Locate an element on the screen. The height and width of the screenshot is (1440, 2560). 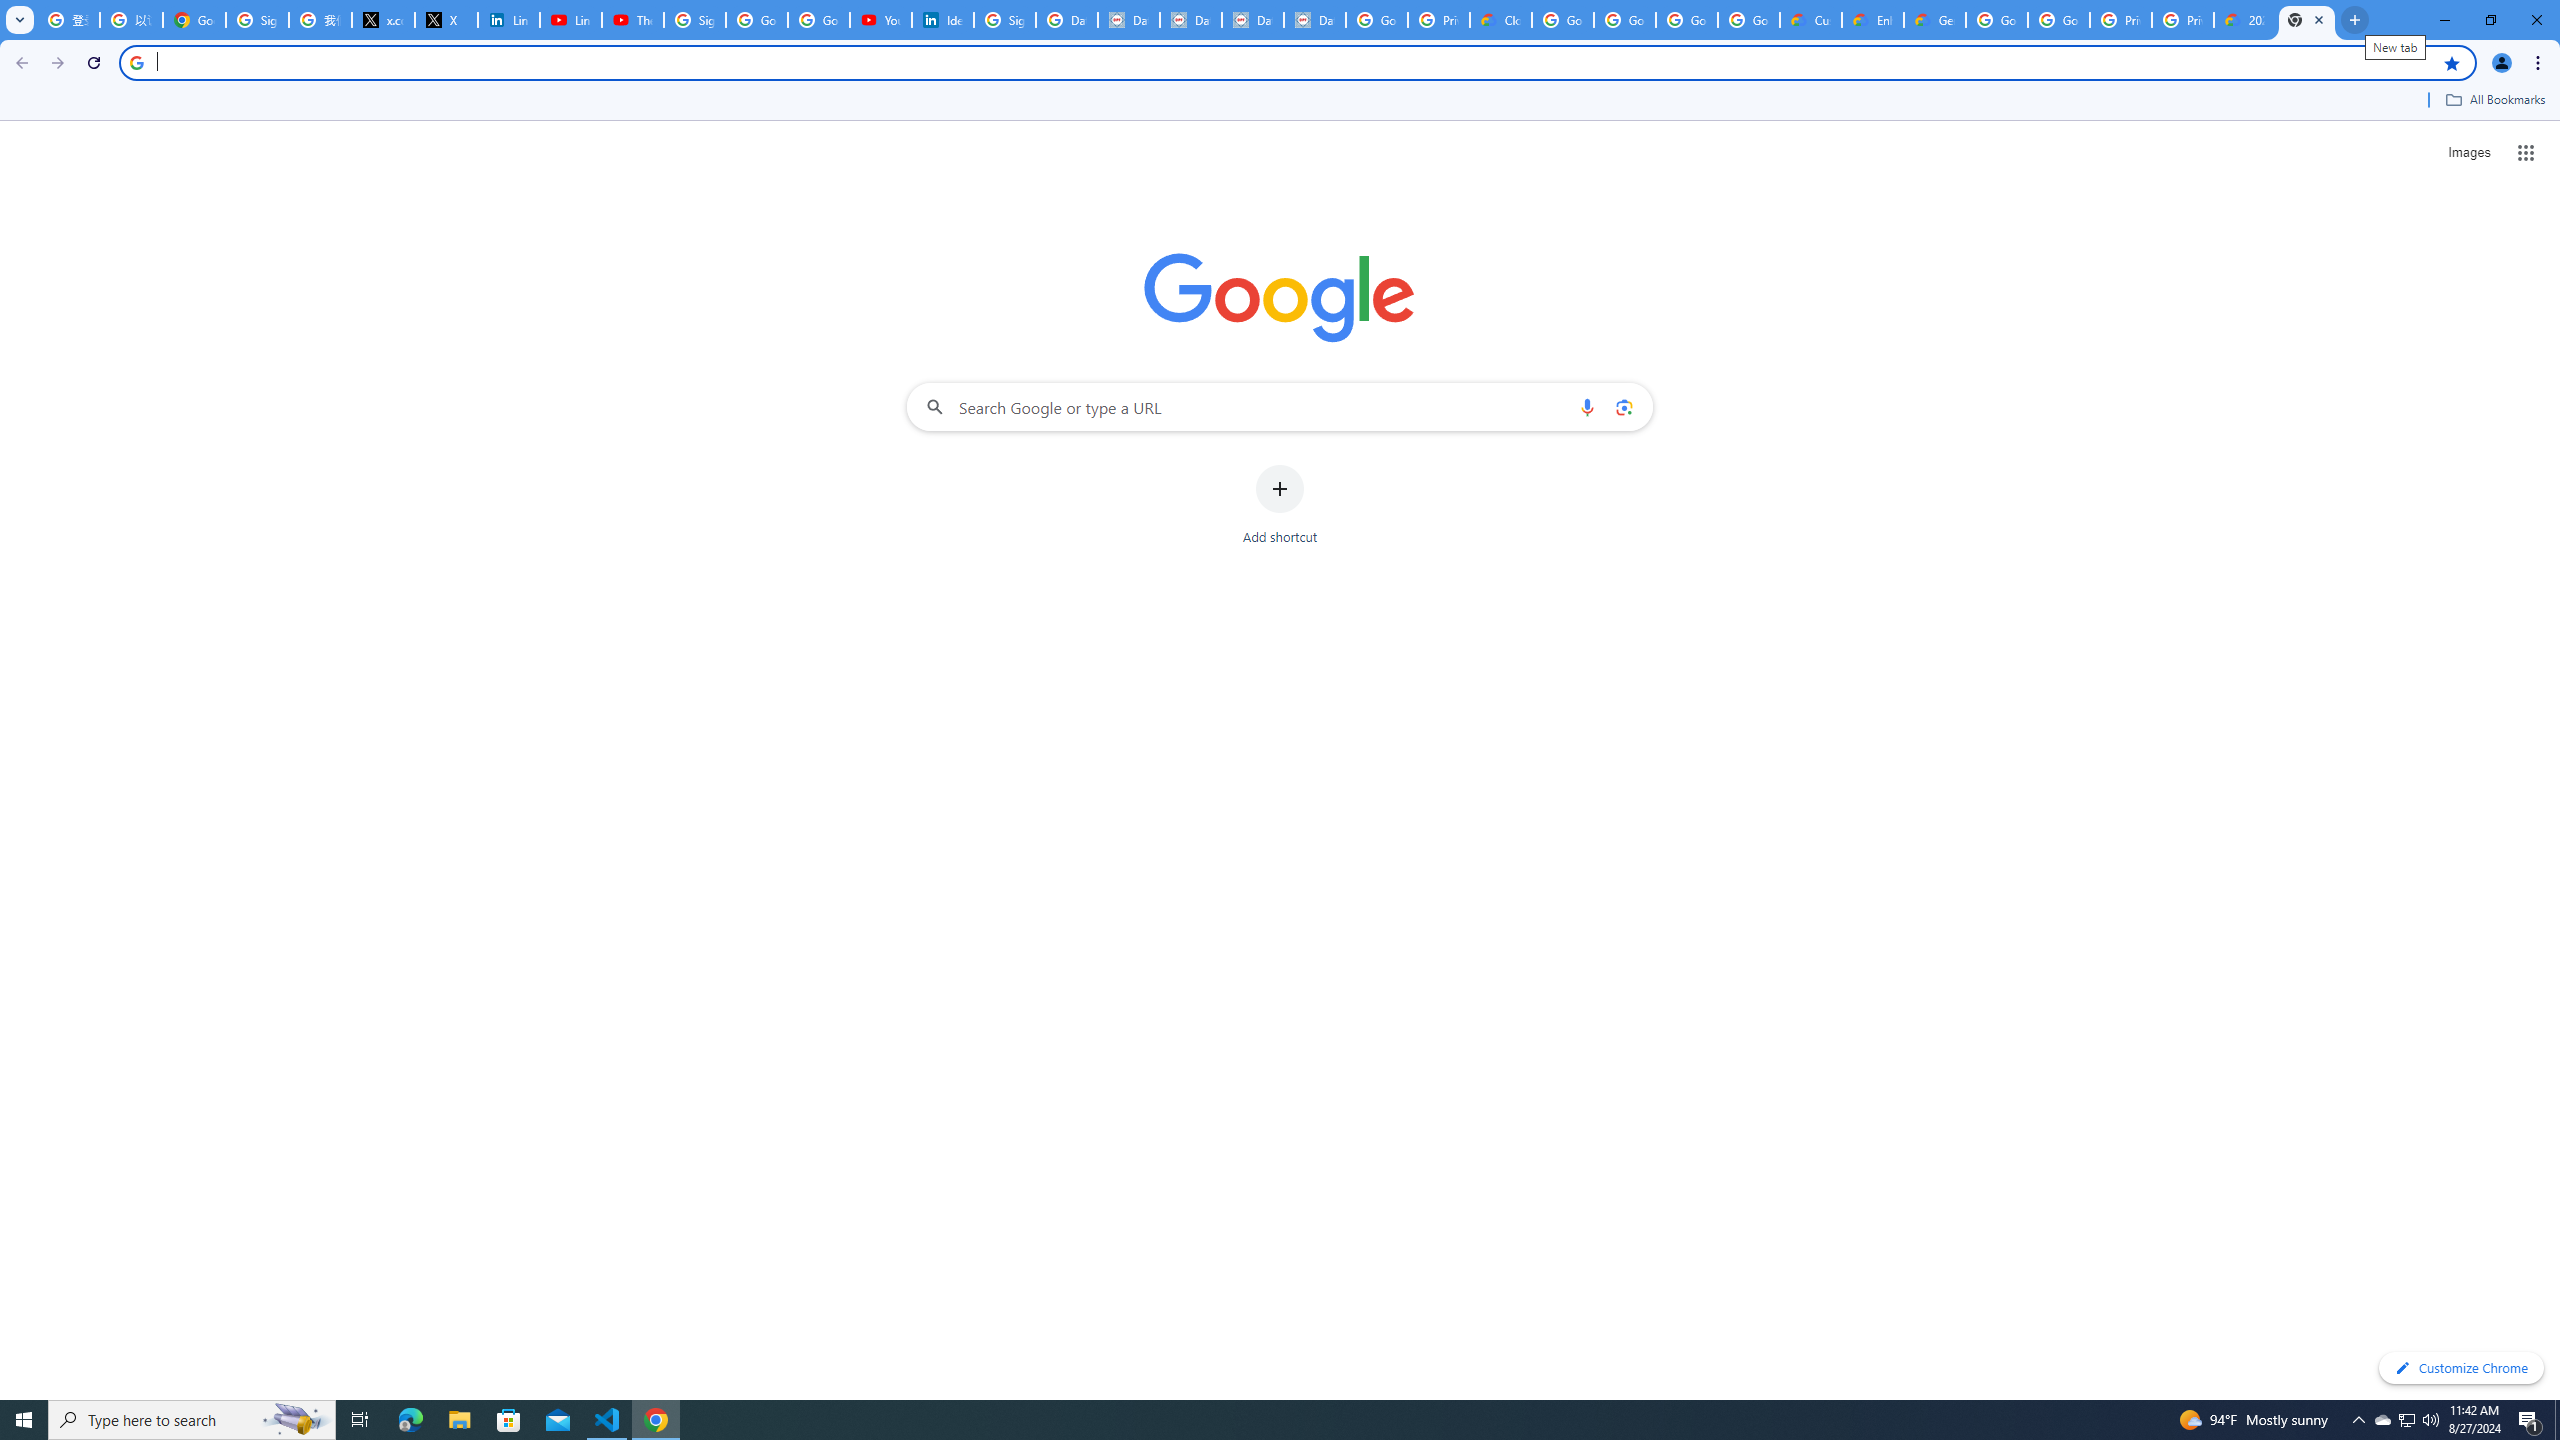
Data Privacy Framework is located at coordinates (1252, 20).